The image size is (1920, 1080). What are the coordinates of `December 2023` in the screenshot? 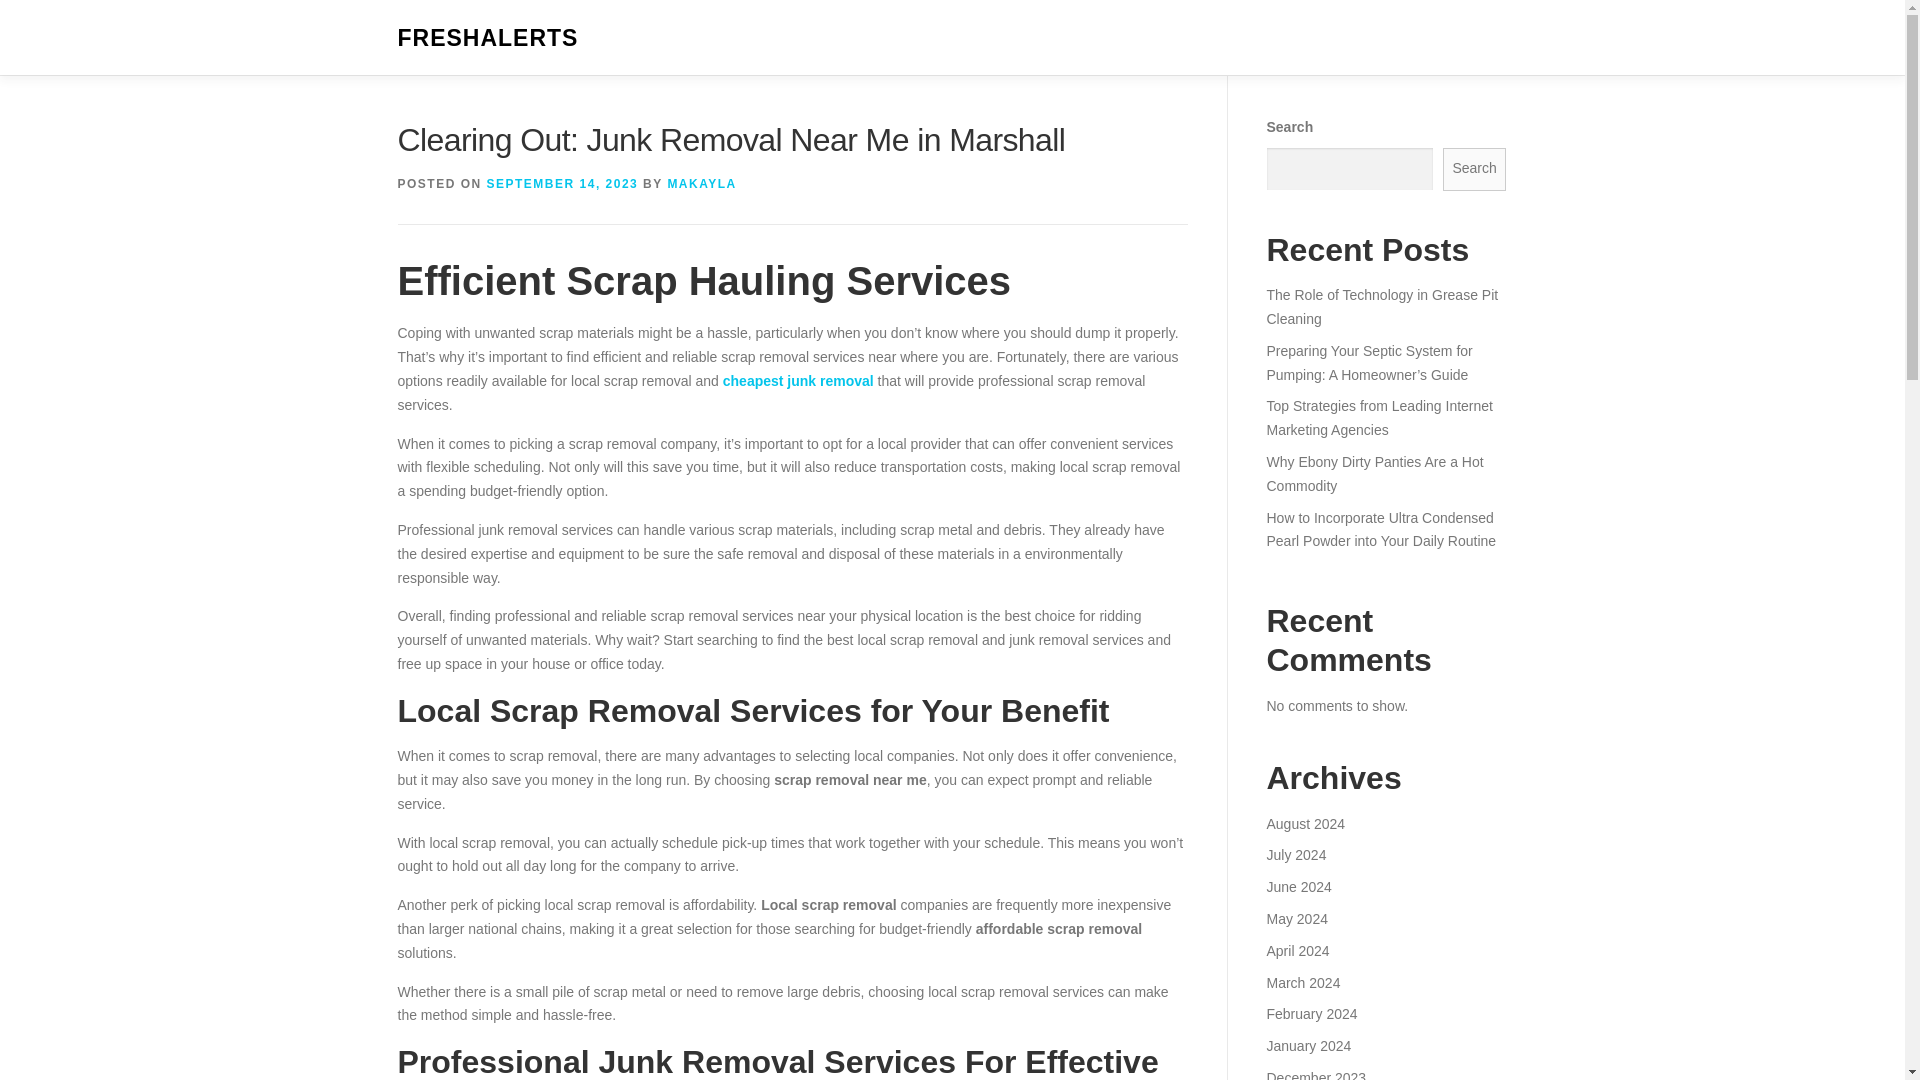 It's located at (1315, 1075).